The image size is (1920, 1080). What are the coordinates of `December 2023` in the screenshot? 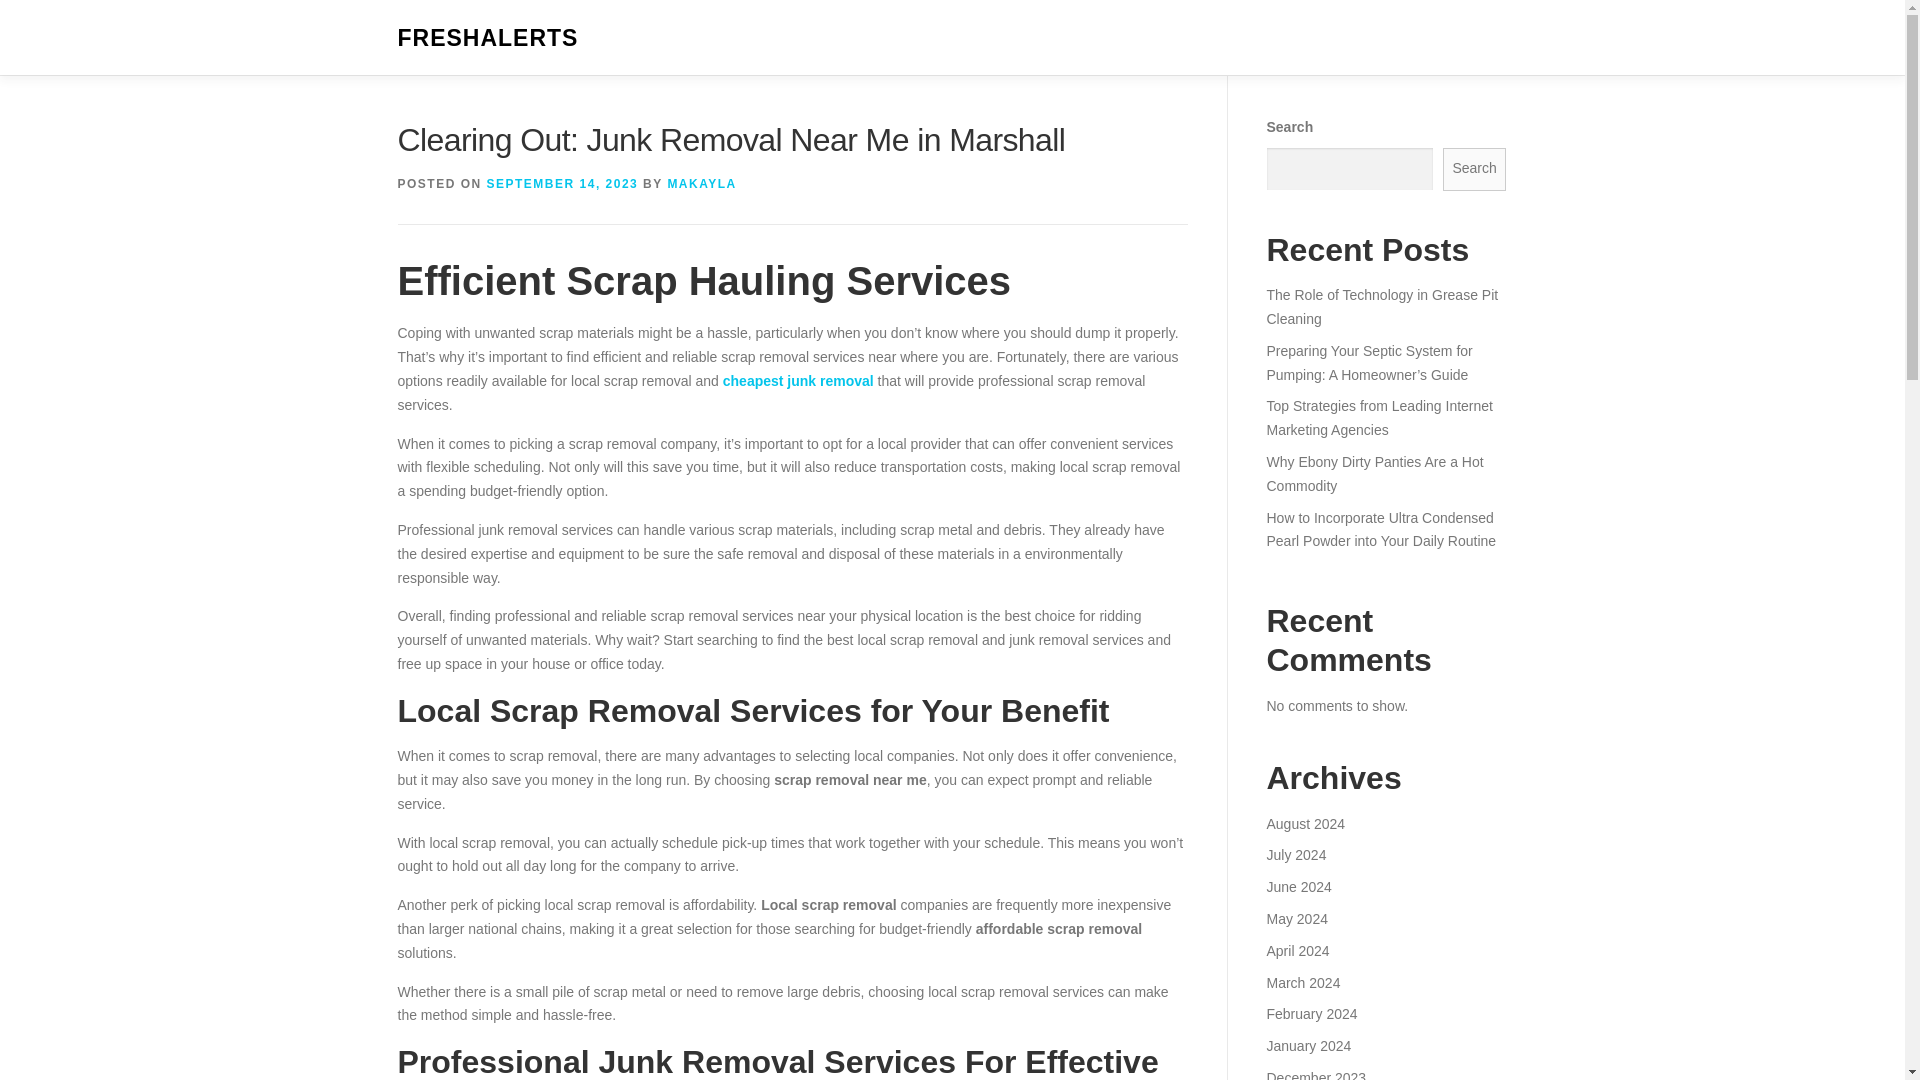 It's located at (1315, 1075).